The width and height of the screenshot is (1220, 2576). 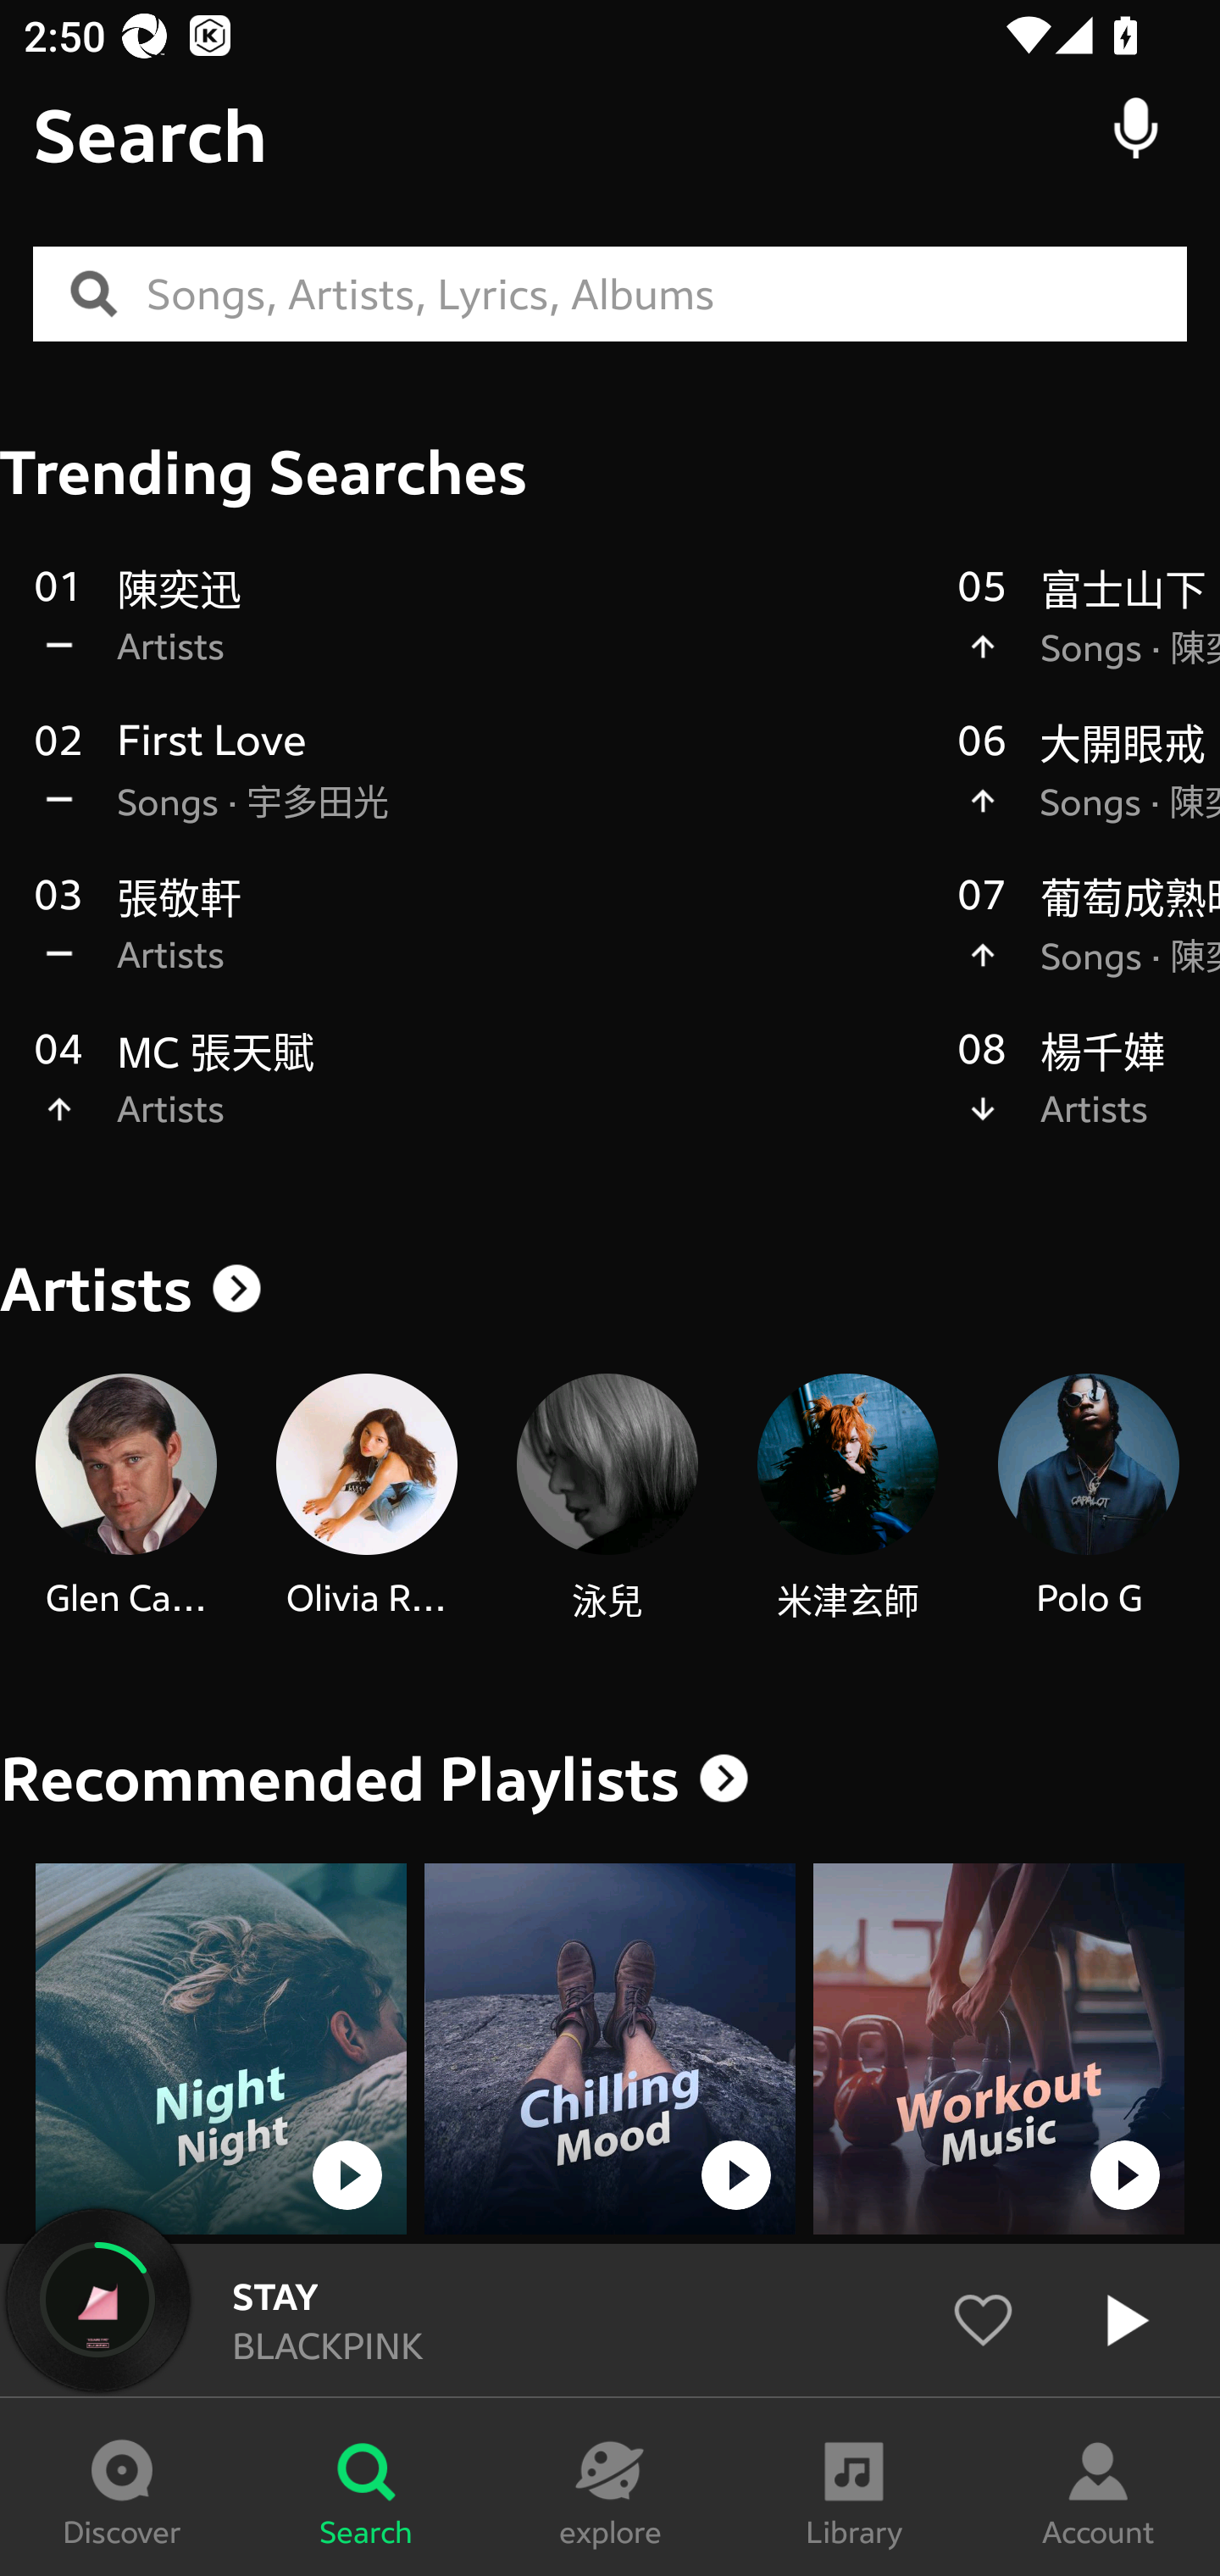 What do you see at coordinates (610, 2487) in the screenshot?
I see `explore` at bounding box center [610, 2487].